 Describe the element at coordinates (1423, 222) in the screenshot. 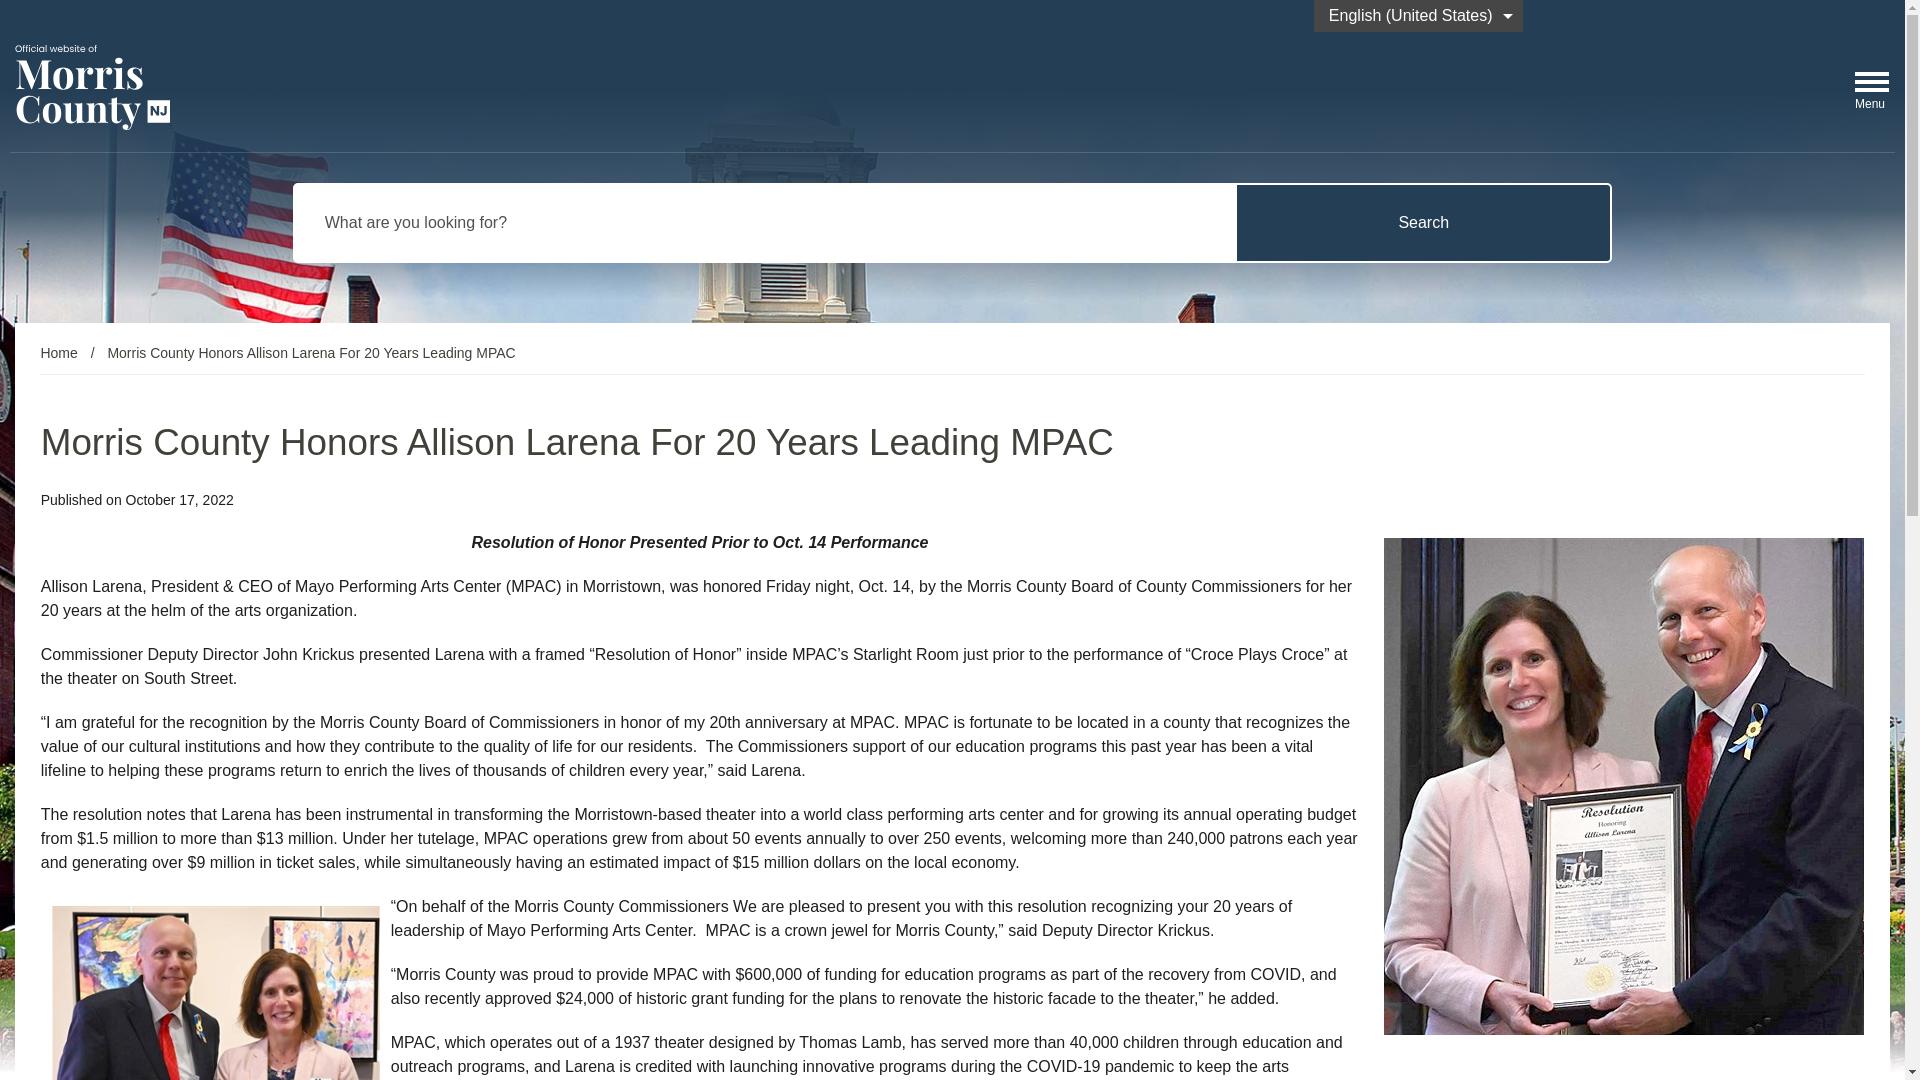

I see `Search` at that location.